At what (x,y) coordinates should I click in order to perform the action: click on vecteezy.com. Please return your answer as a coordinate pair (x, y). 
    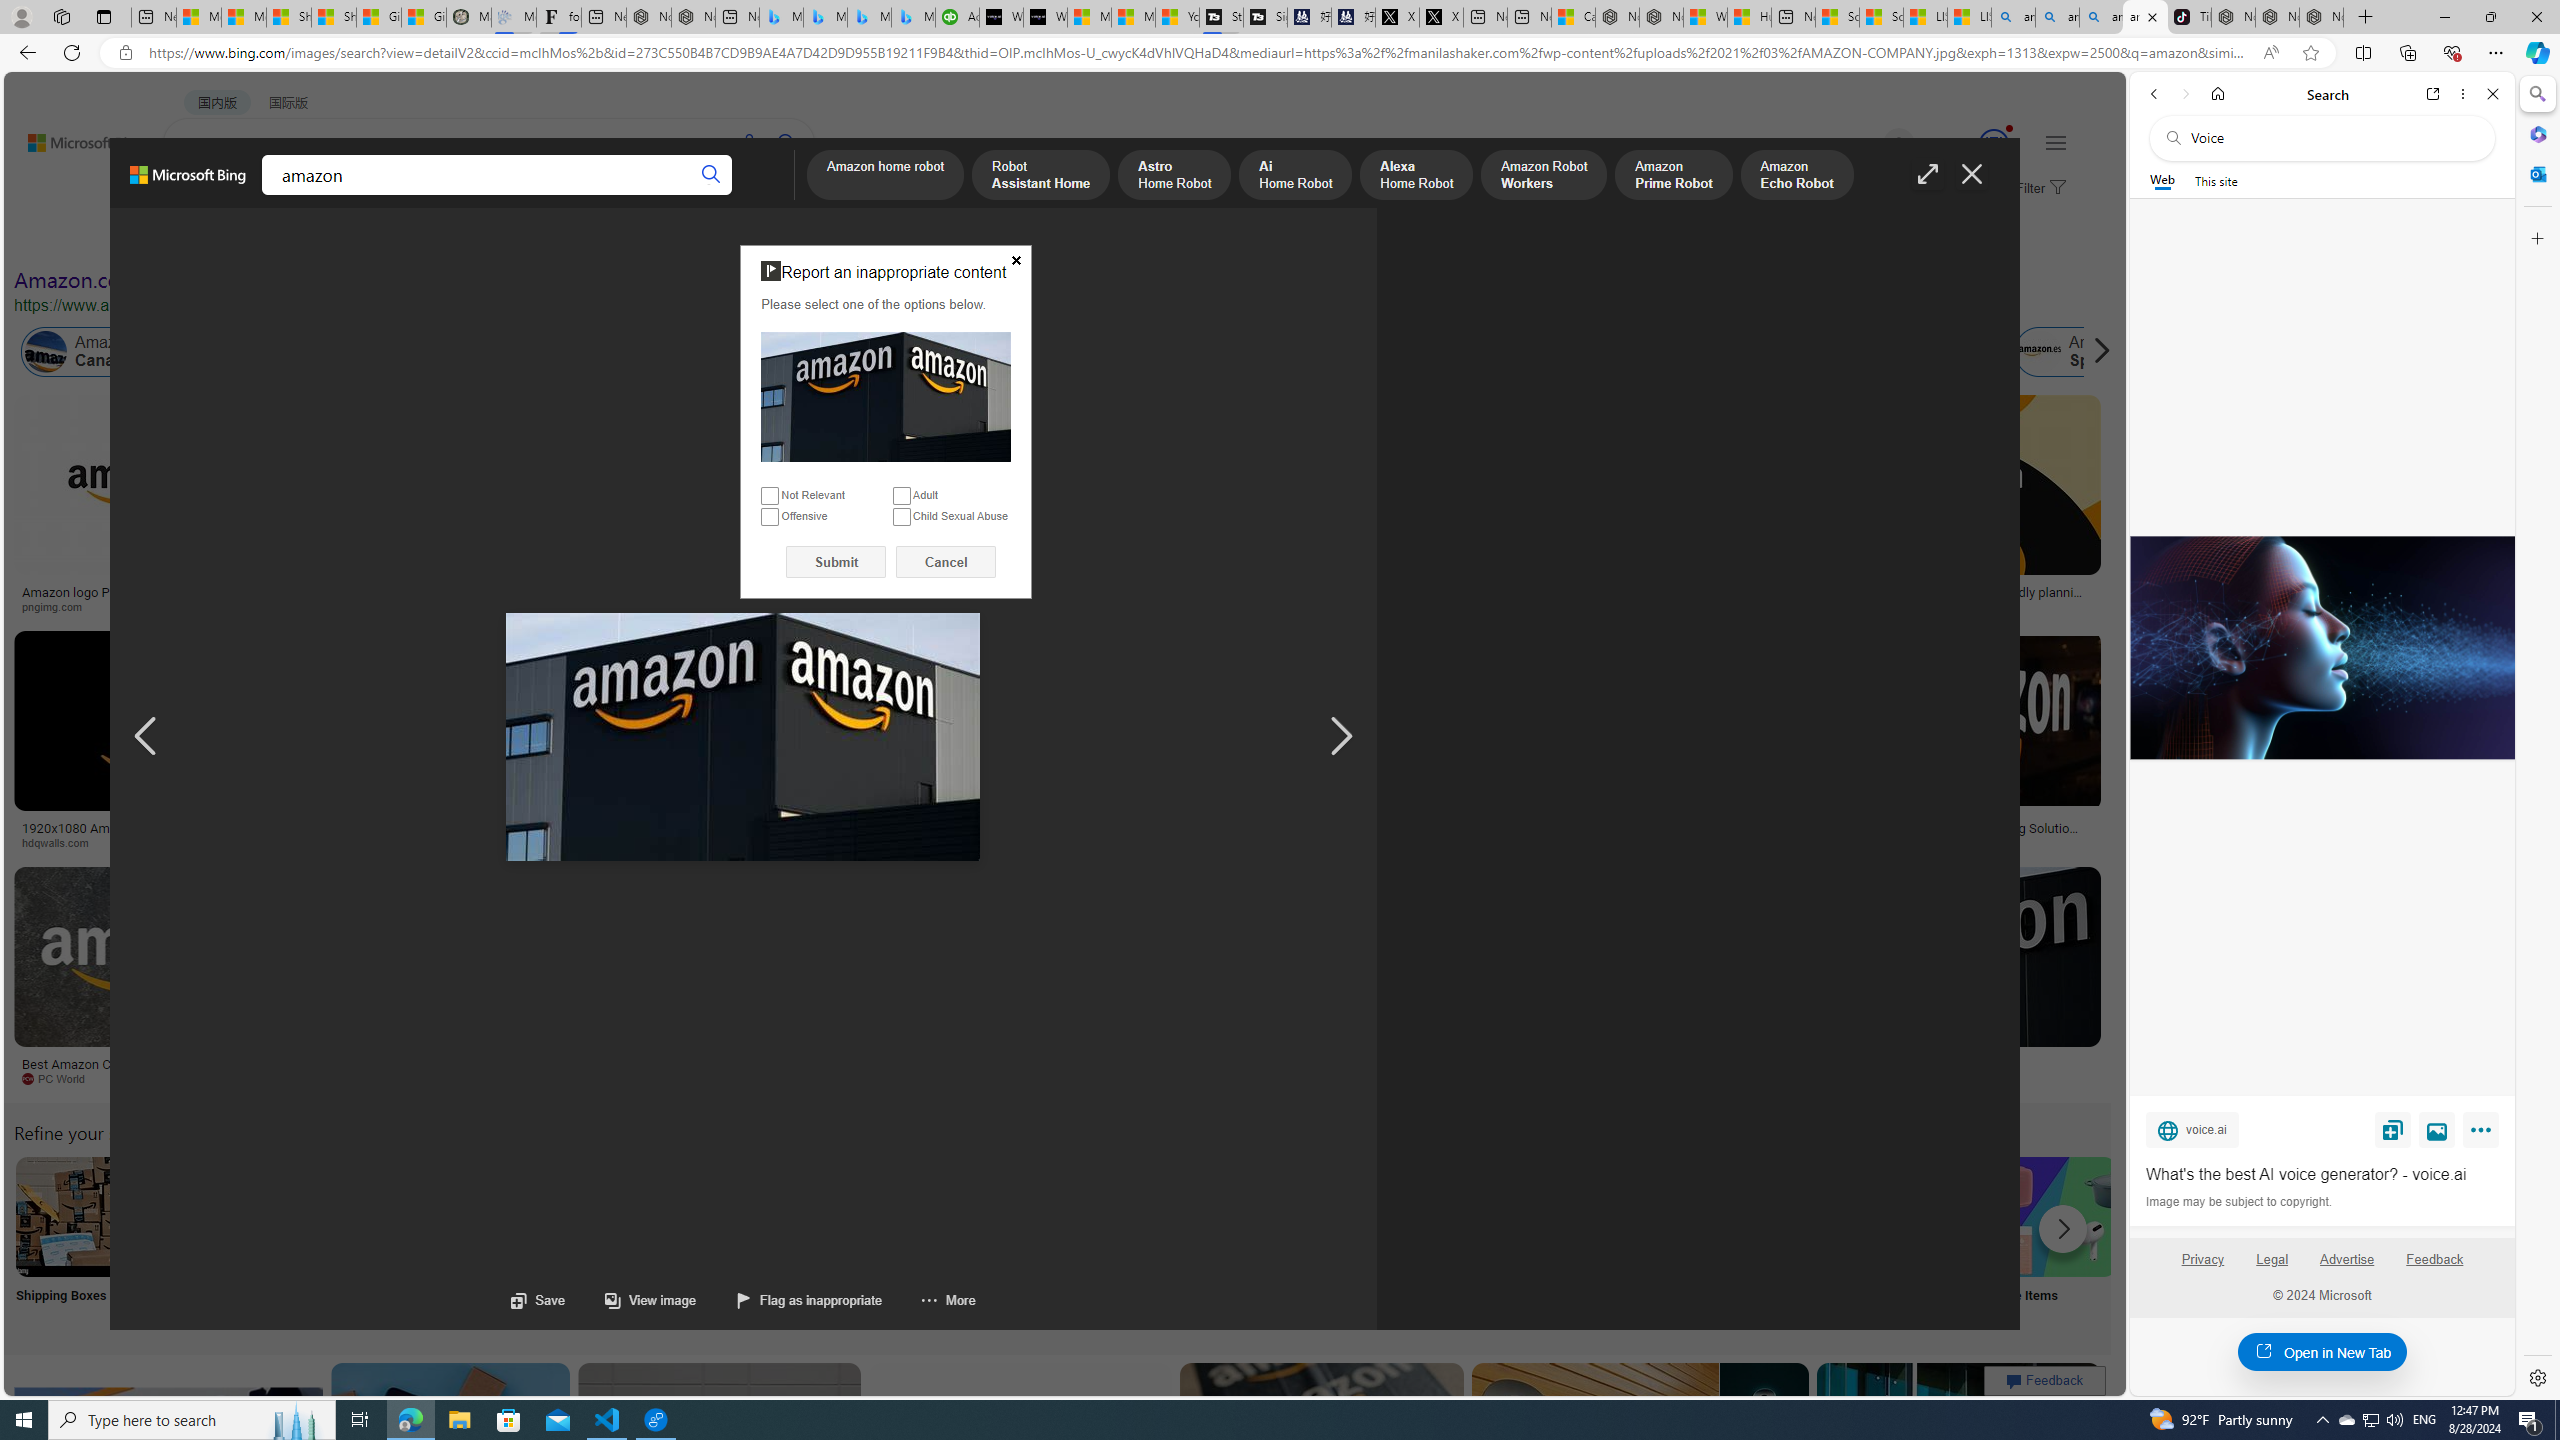
    Looking at the image, I should click on (1650, 843).